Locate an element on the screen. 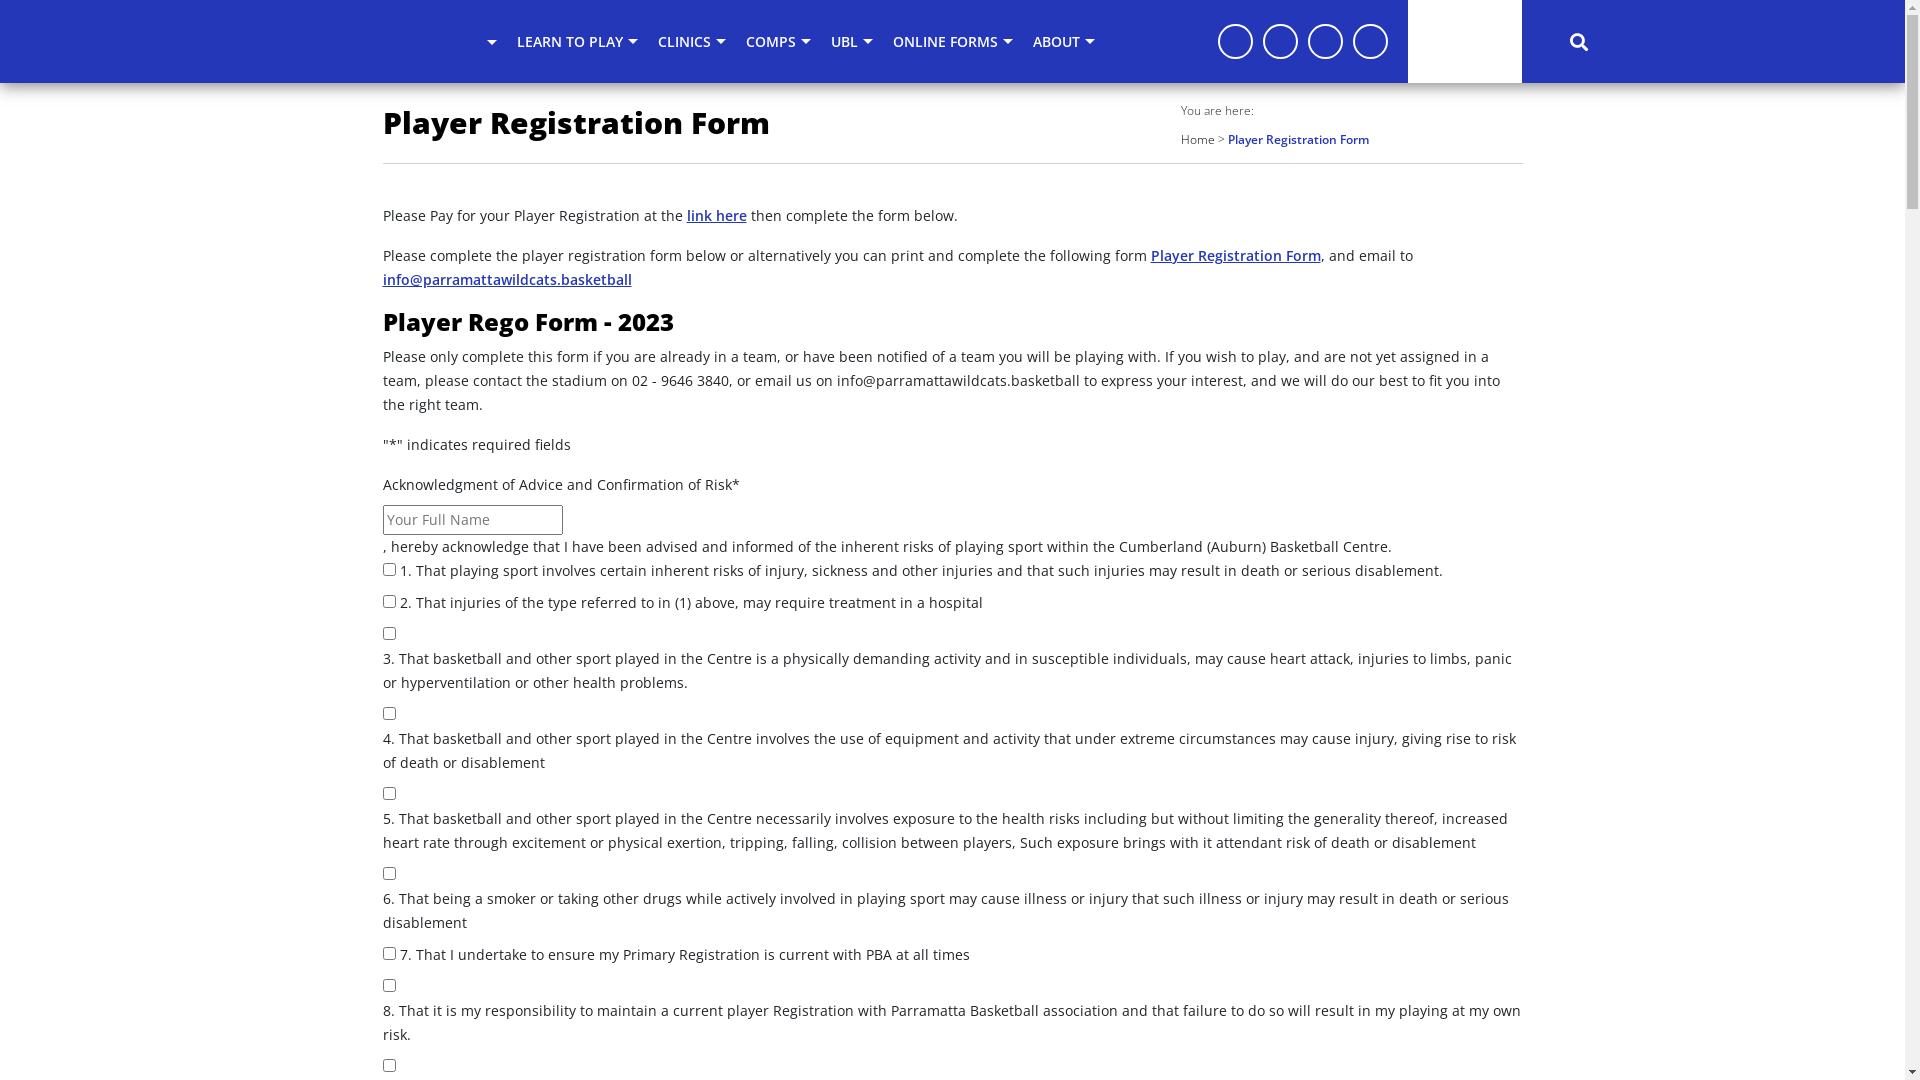 The height and width of the screenshot is (1080, 1920). Search is located at coordinates (1579, 41).